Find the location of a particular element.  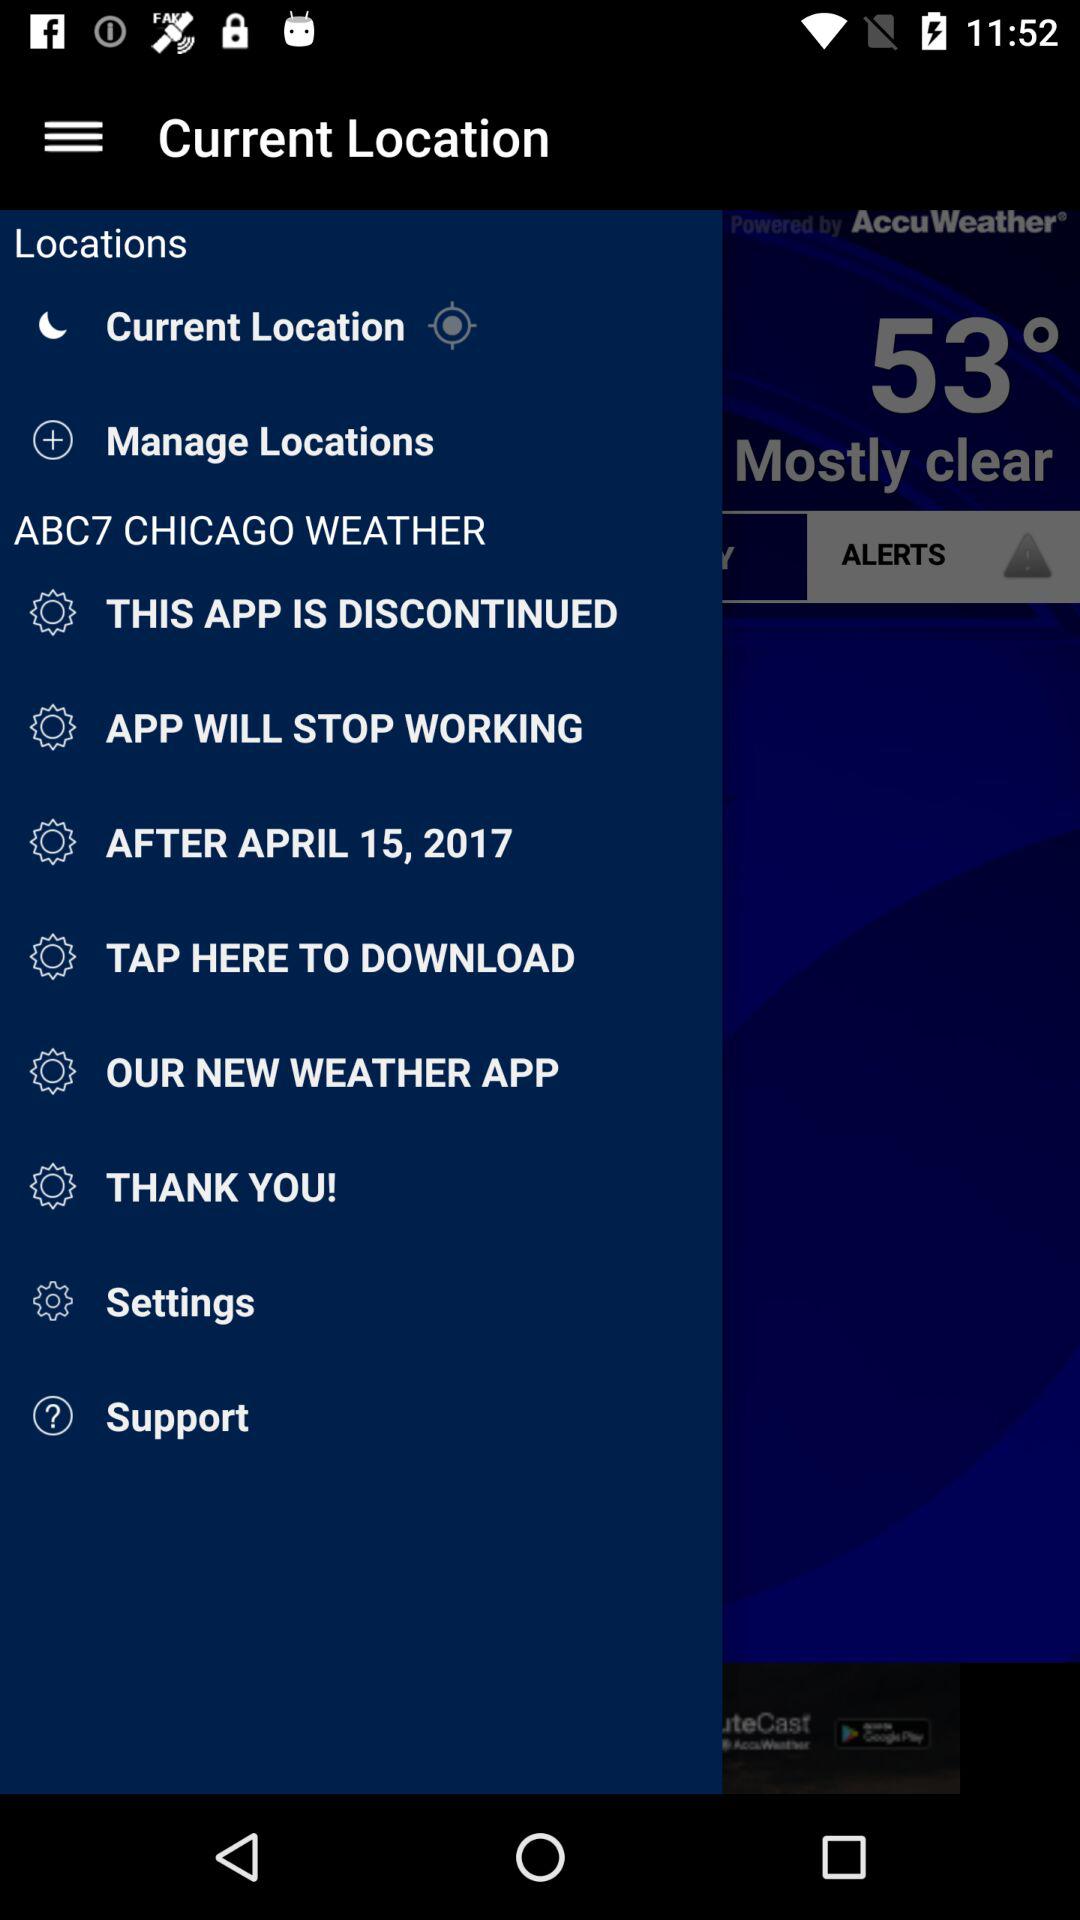

select a text powered by accuweather on a page is located at coordinates (899, 224).